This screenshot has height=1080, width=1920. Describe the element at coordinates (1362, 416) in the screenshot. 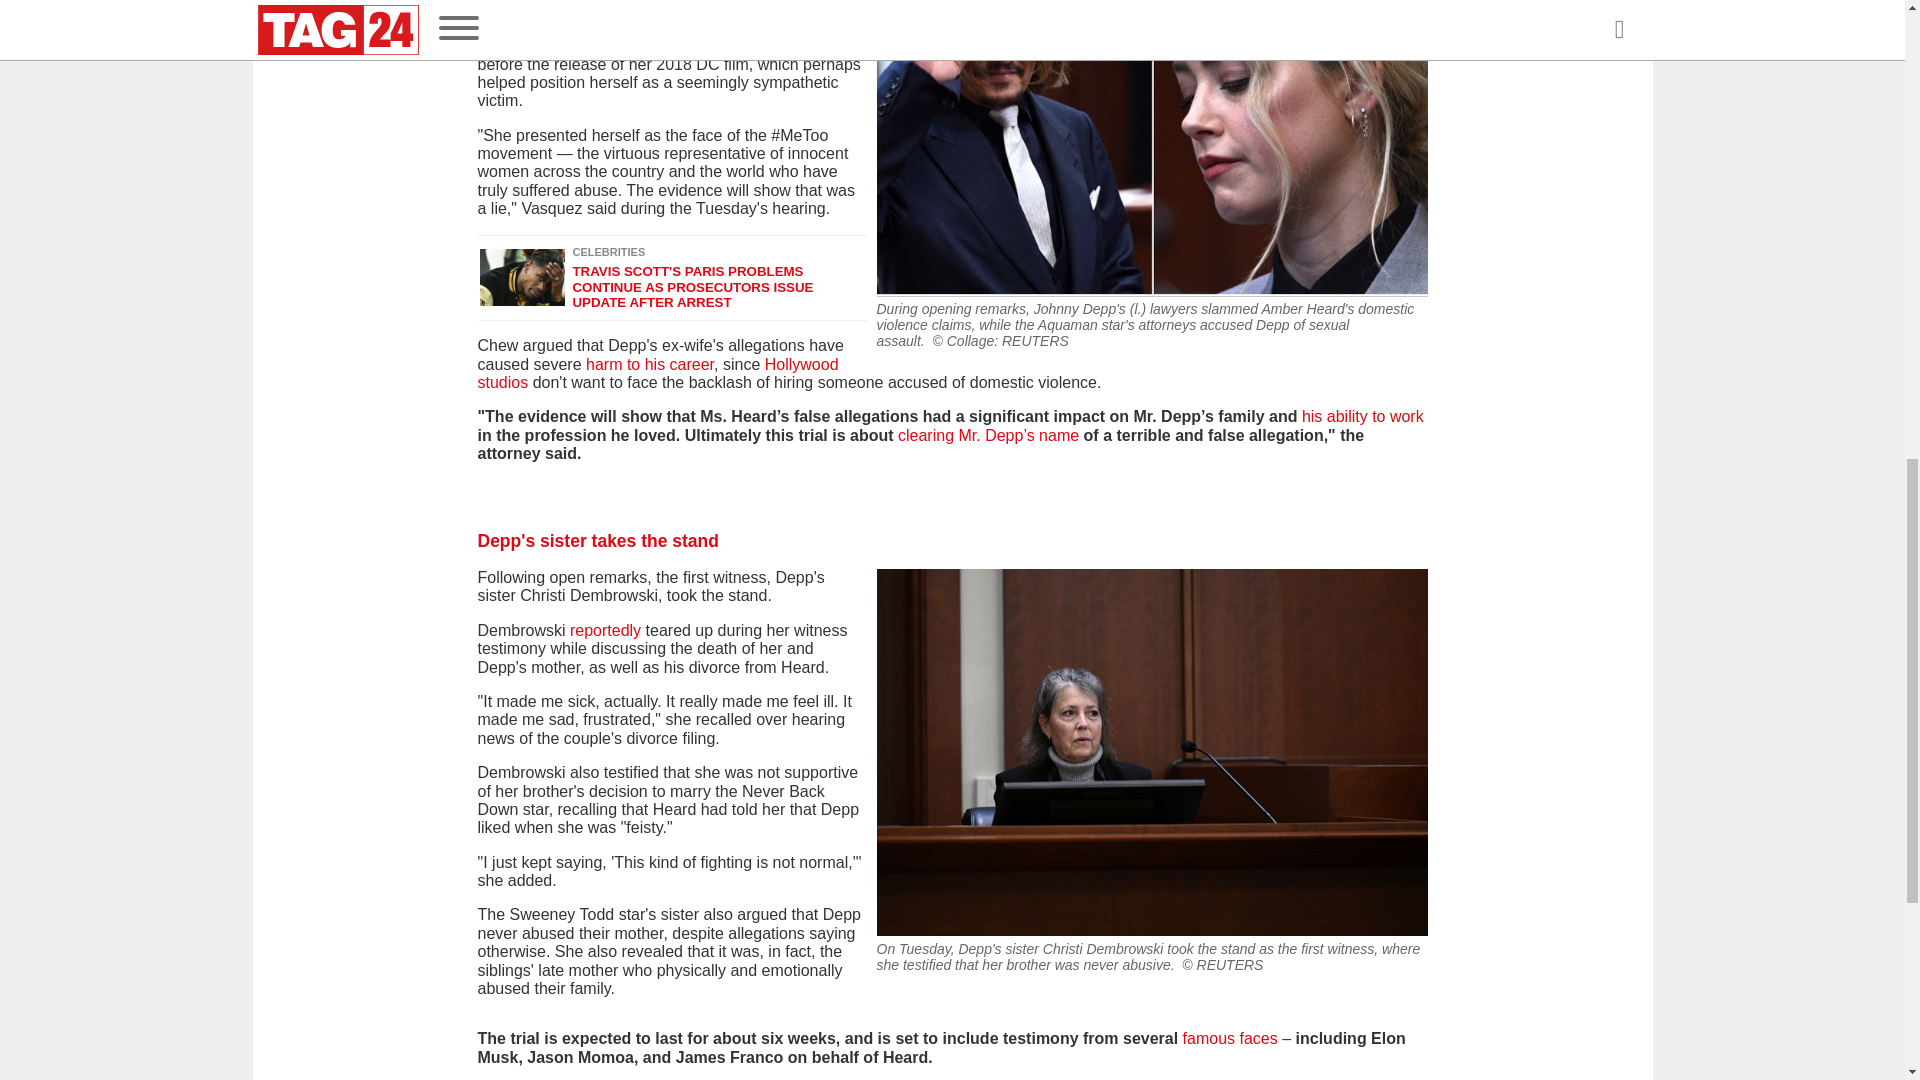

I see `his ability to work` at that location.